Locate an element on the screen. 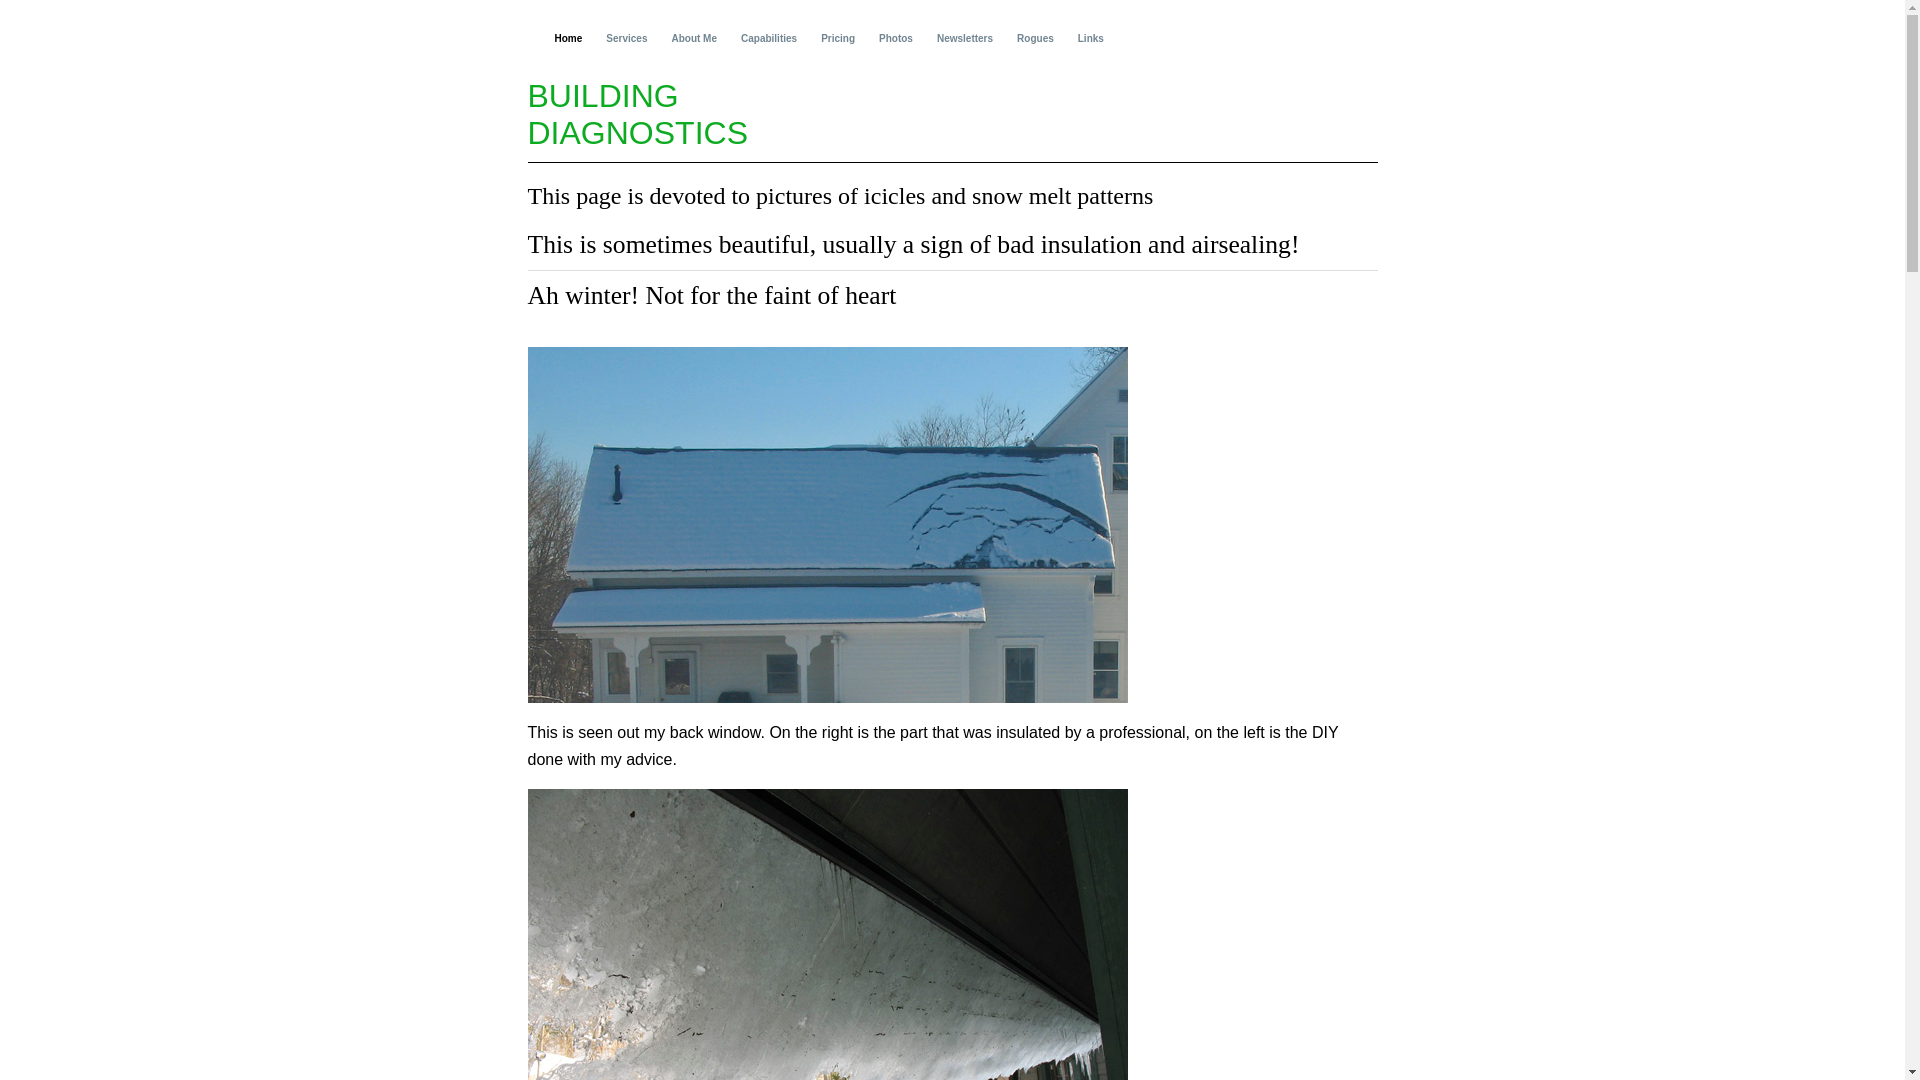 Image resolution: width=1920 pixels, height=1080 pixels. About Me is located at coordinates (694, 42).